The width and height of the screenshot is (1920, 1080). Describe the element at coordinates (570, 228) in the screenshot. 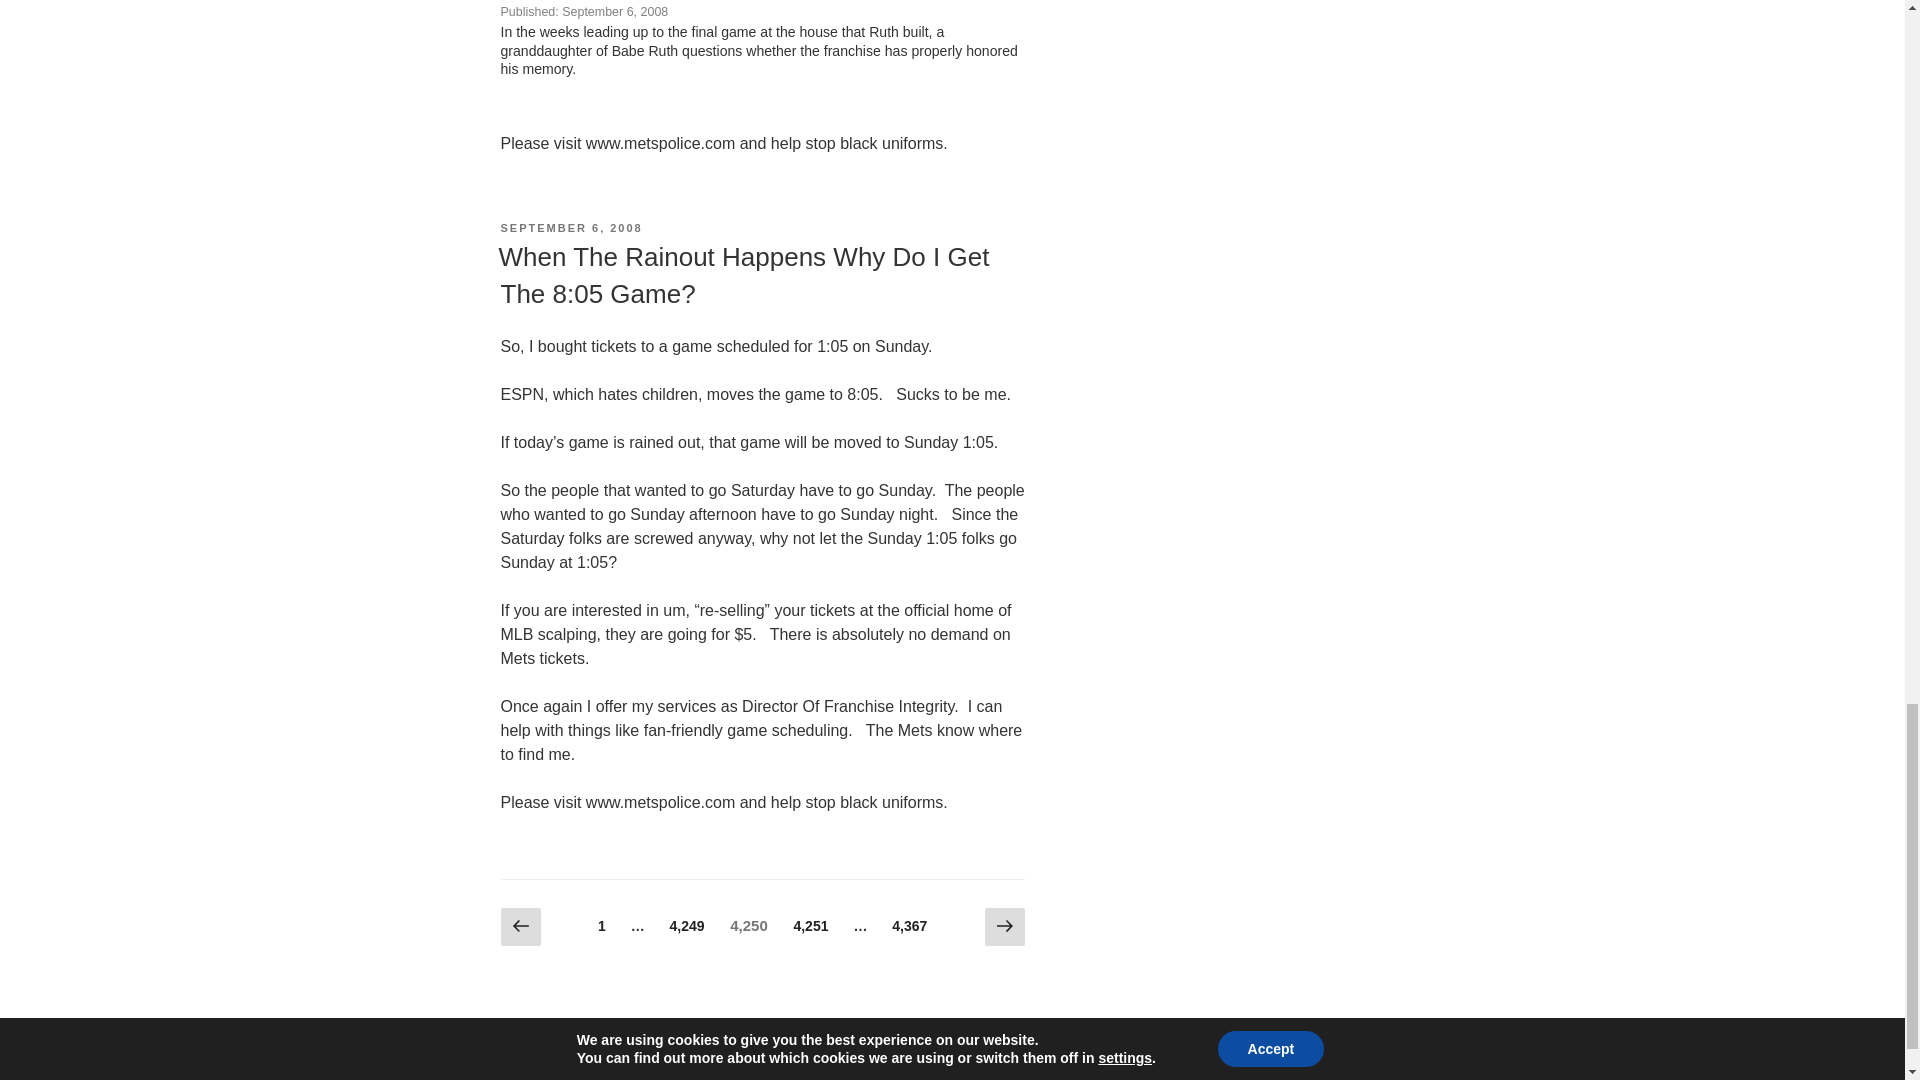

I see `Next page` at that location.